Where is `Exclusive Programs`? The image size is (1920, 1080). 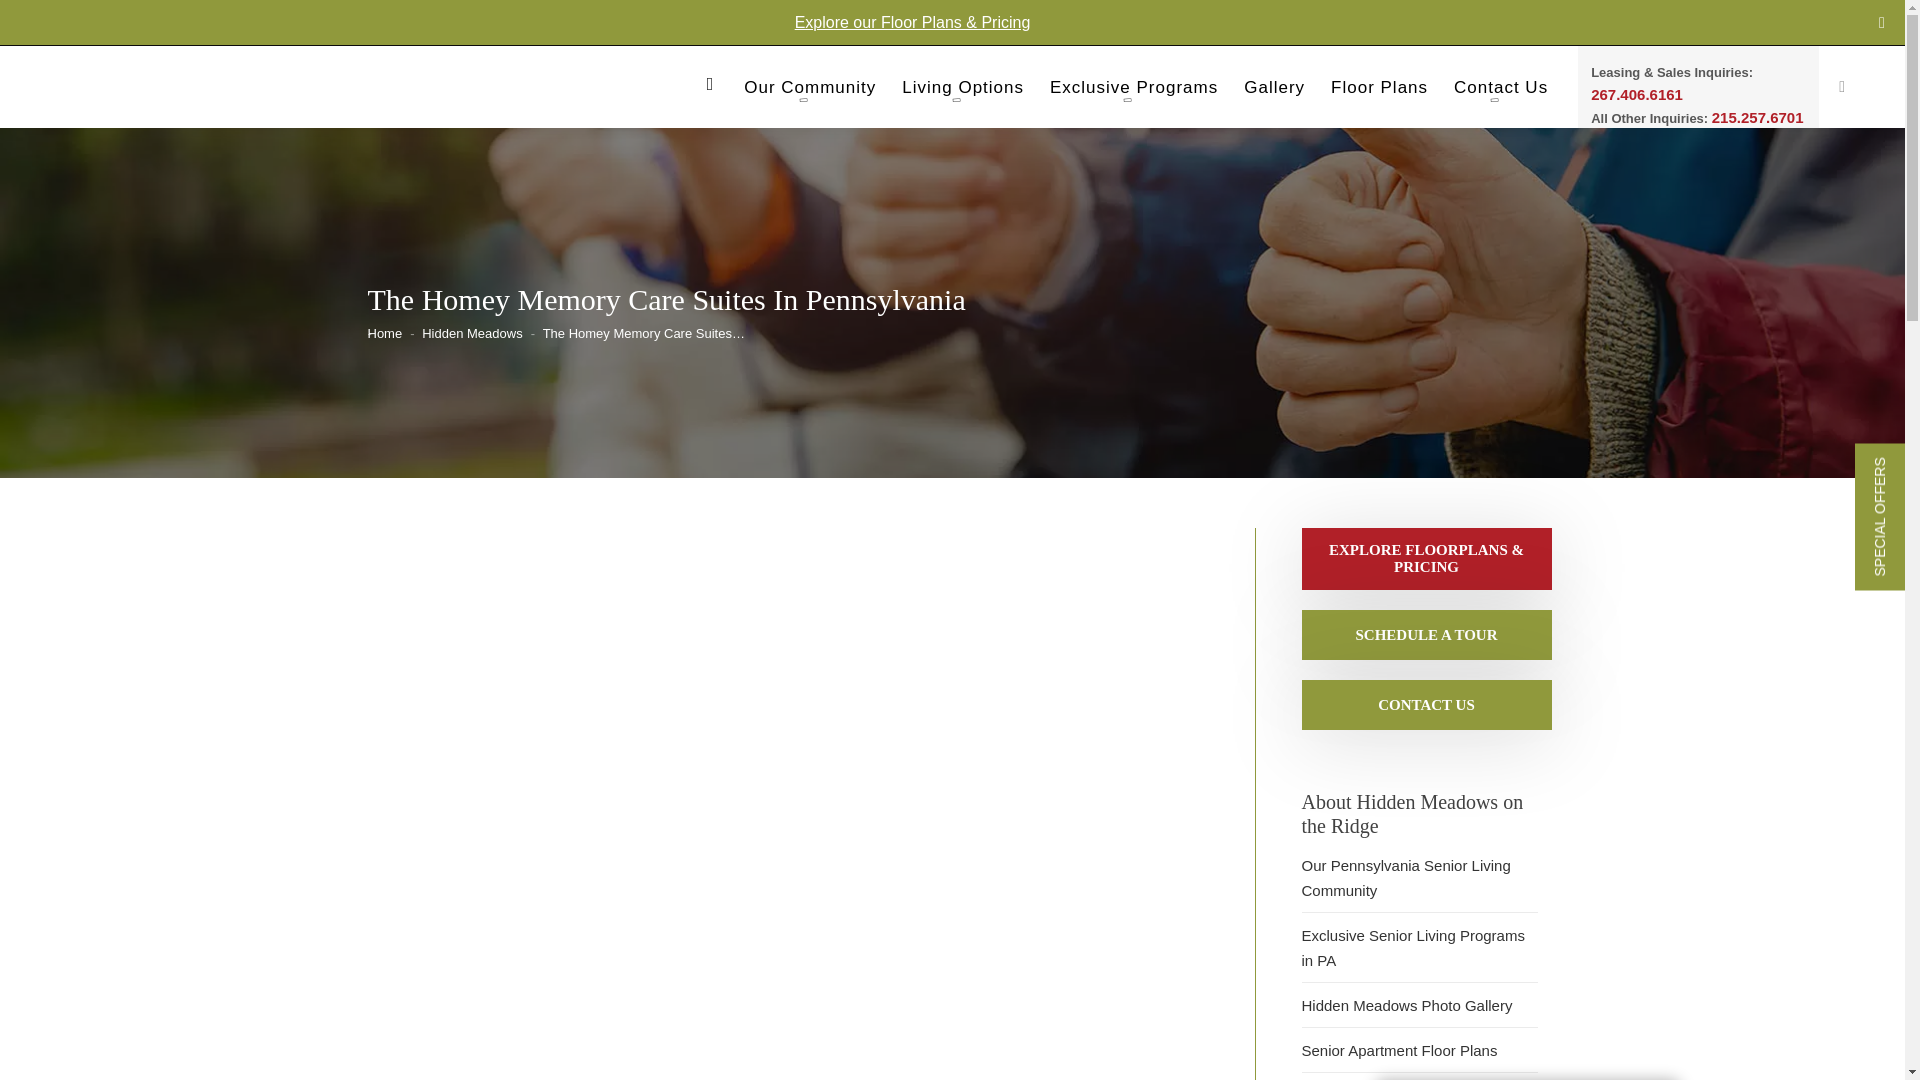
Exclusive Programs is located at coordinates (1134, 92).